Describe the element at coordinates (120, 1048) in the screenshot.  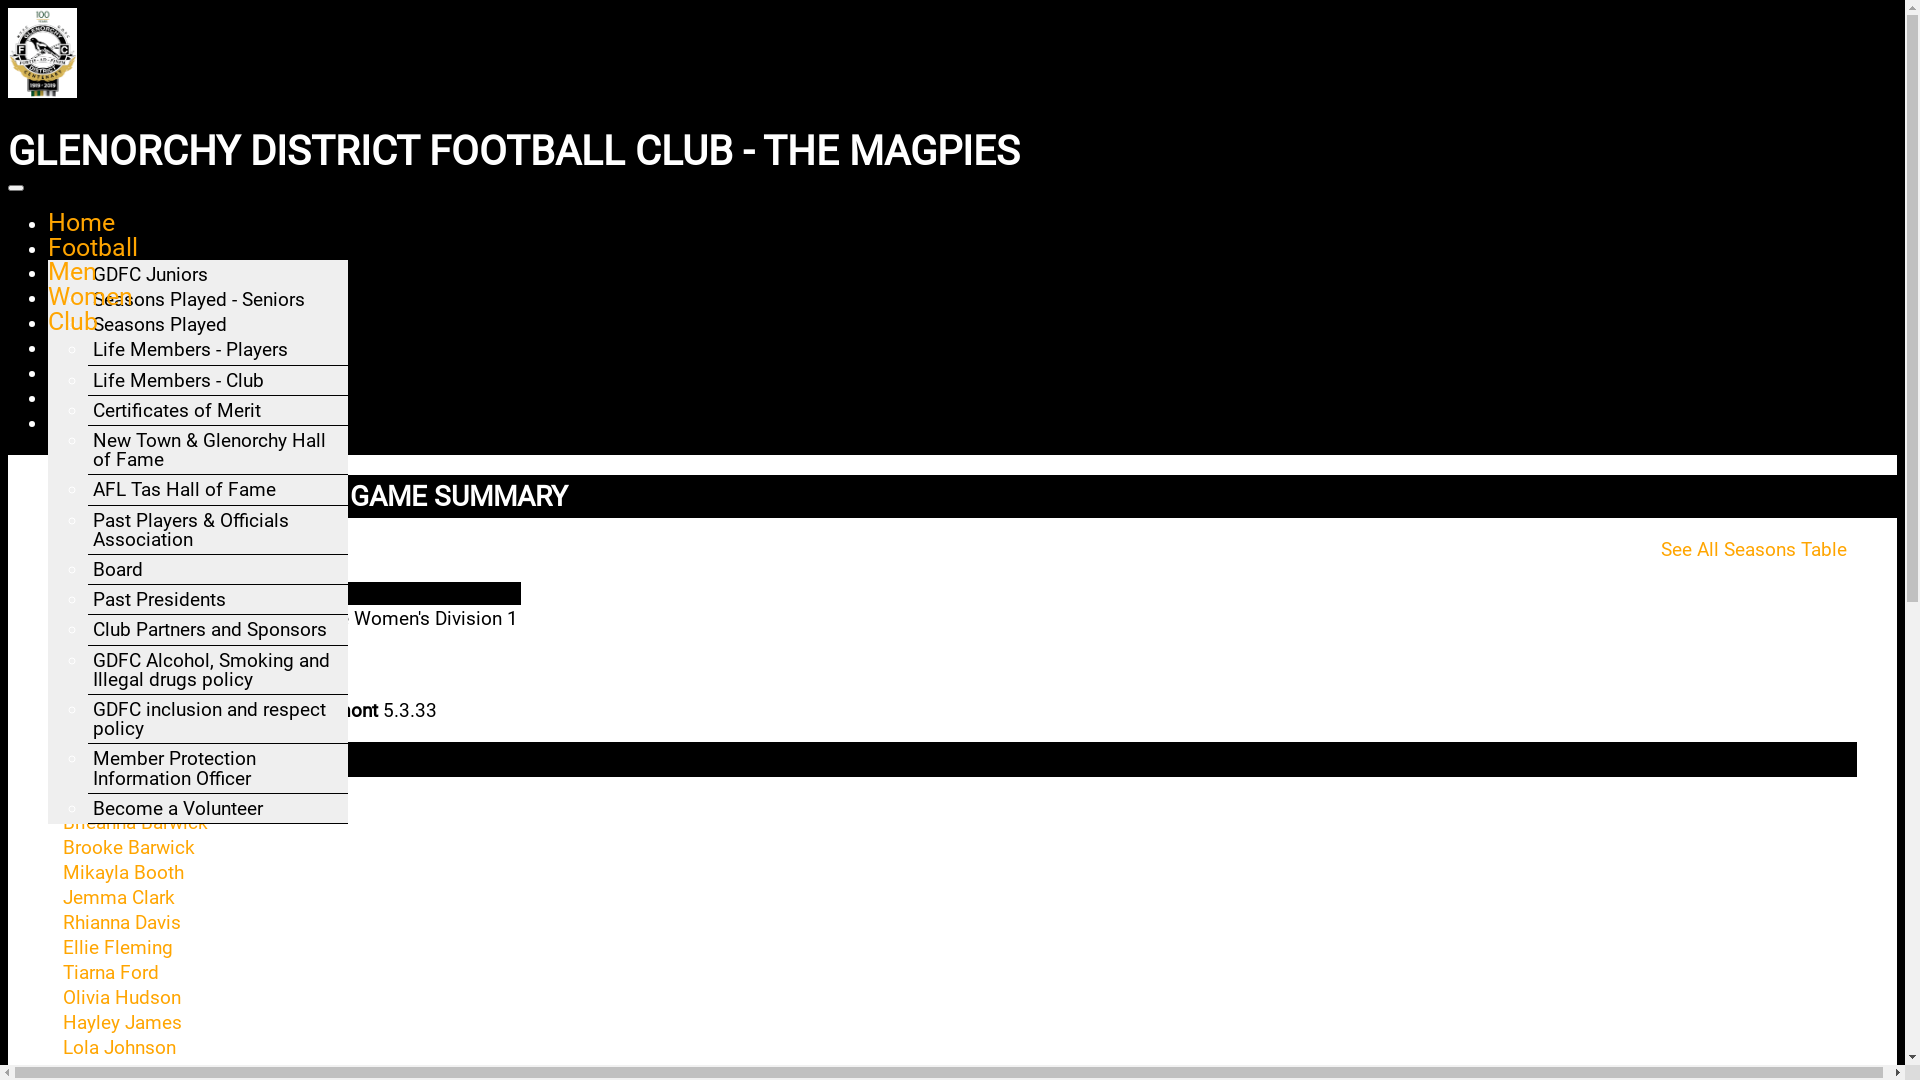
I see `Lola Johnson` at that location.